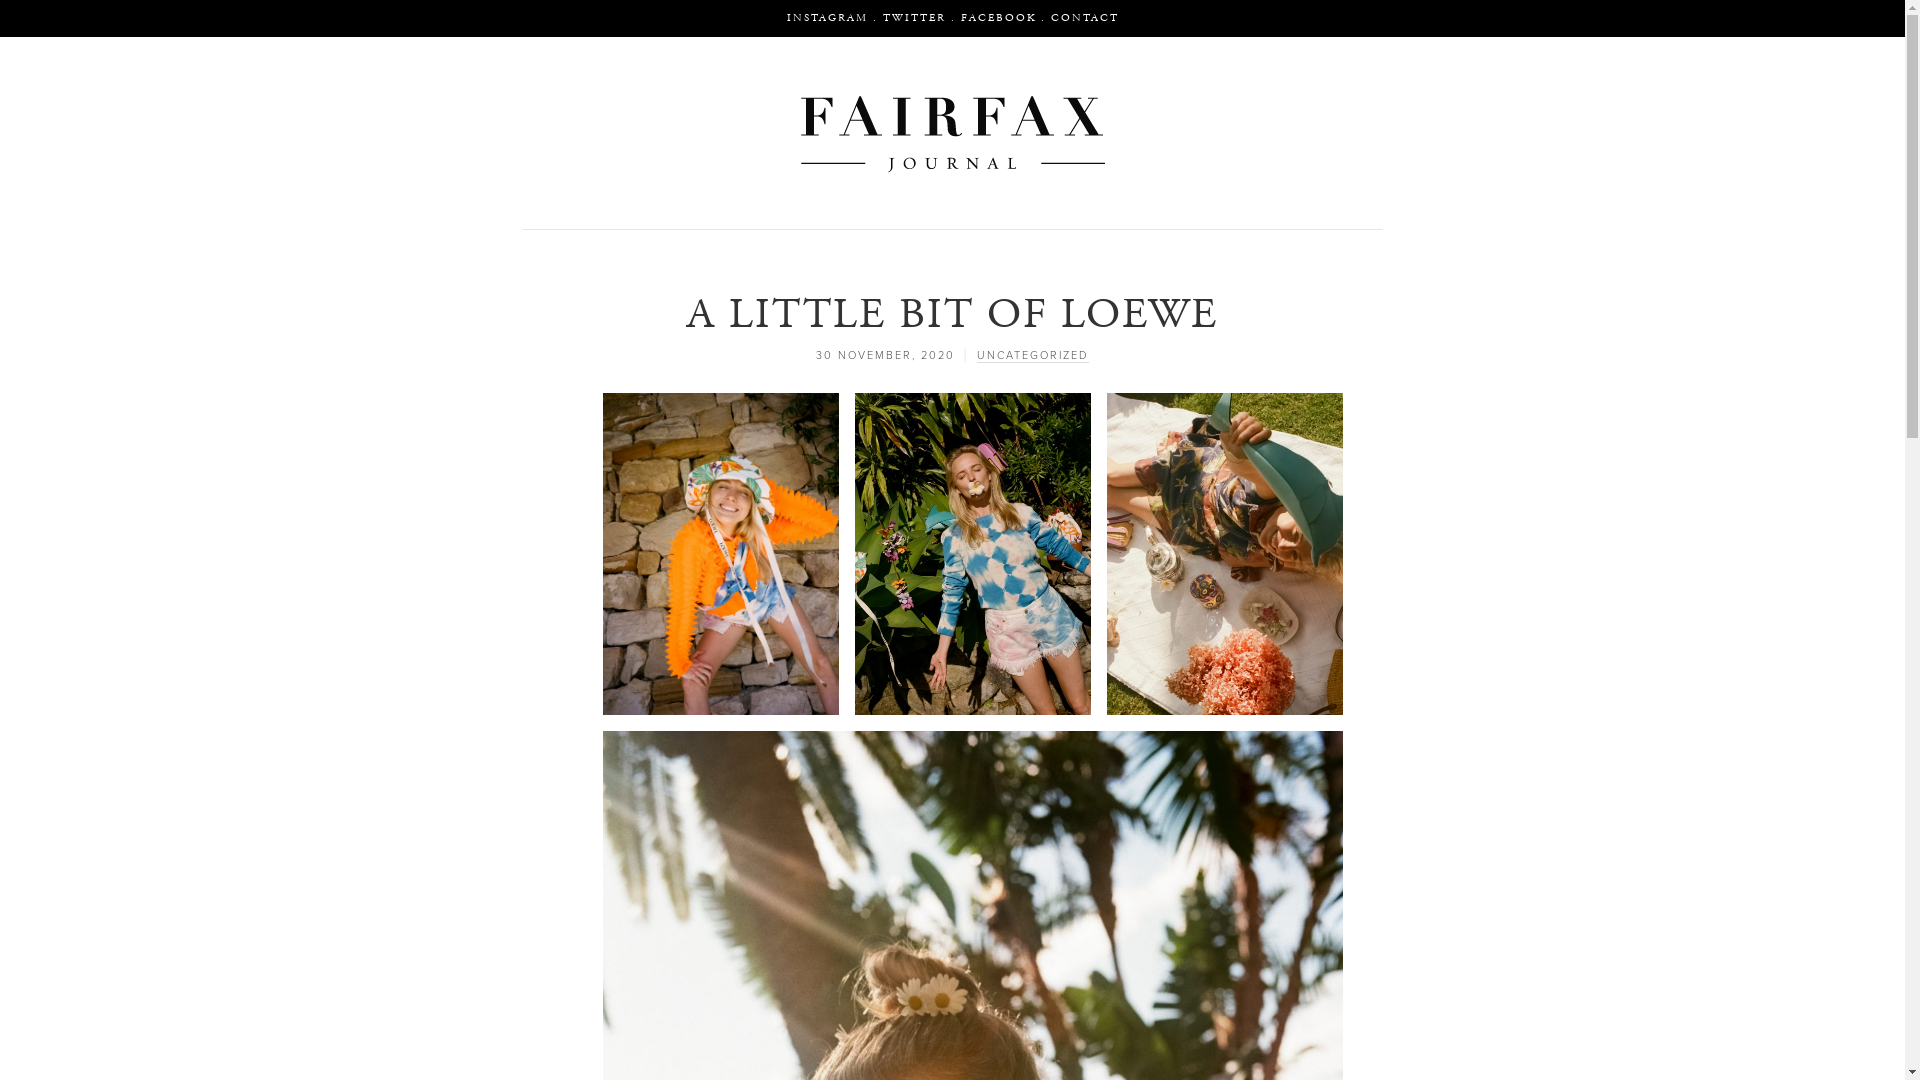 Image resolution: width=1920 pixels, height=1080 pixels. Describe the element at coordinates (918, 18) in the screenshot. I see `TWITTER .` at that location.